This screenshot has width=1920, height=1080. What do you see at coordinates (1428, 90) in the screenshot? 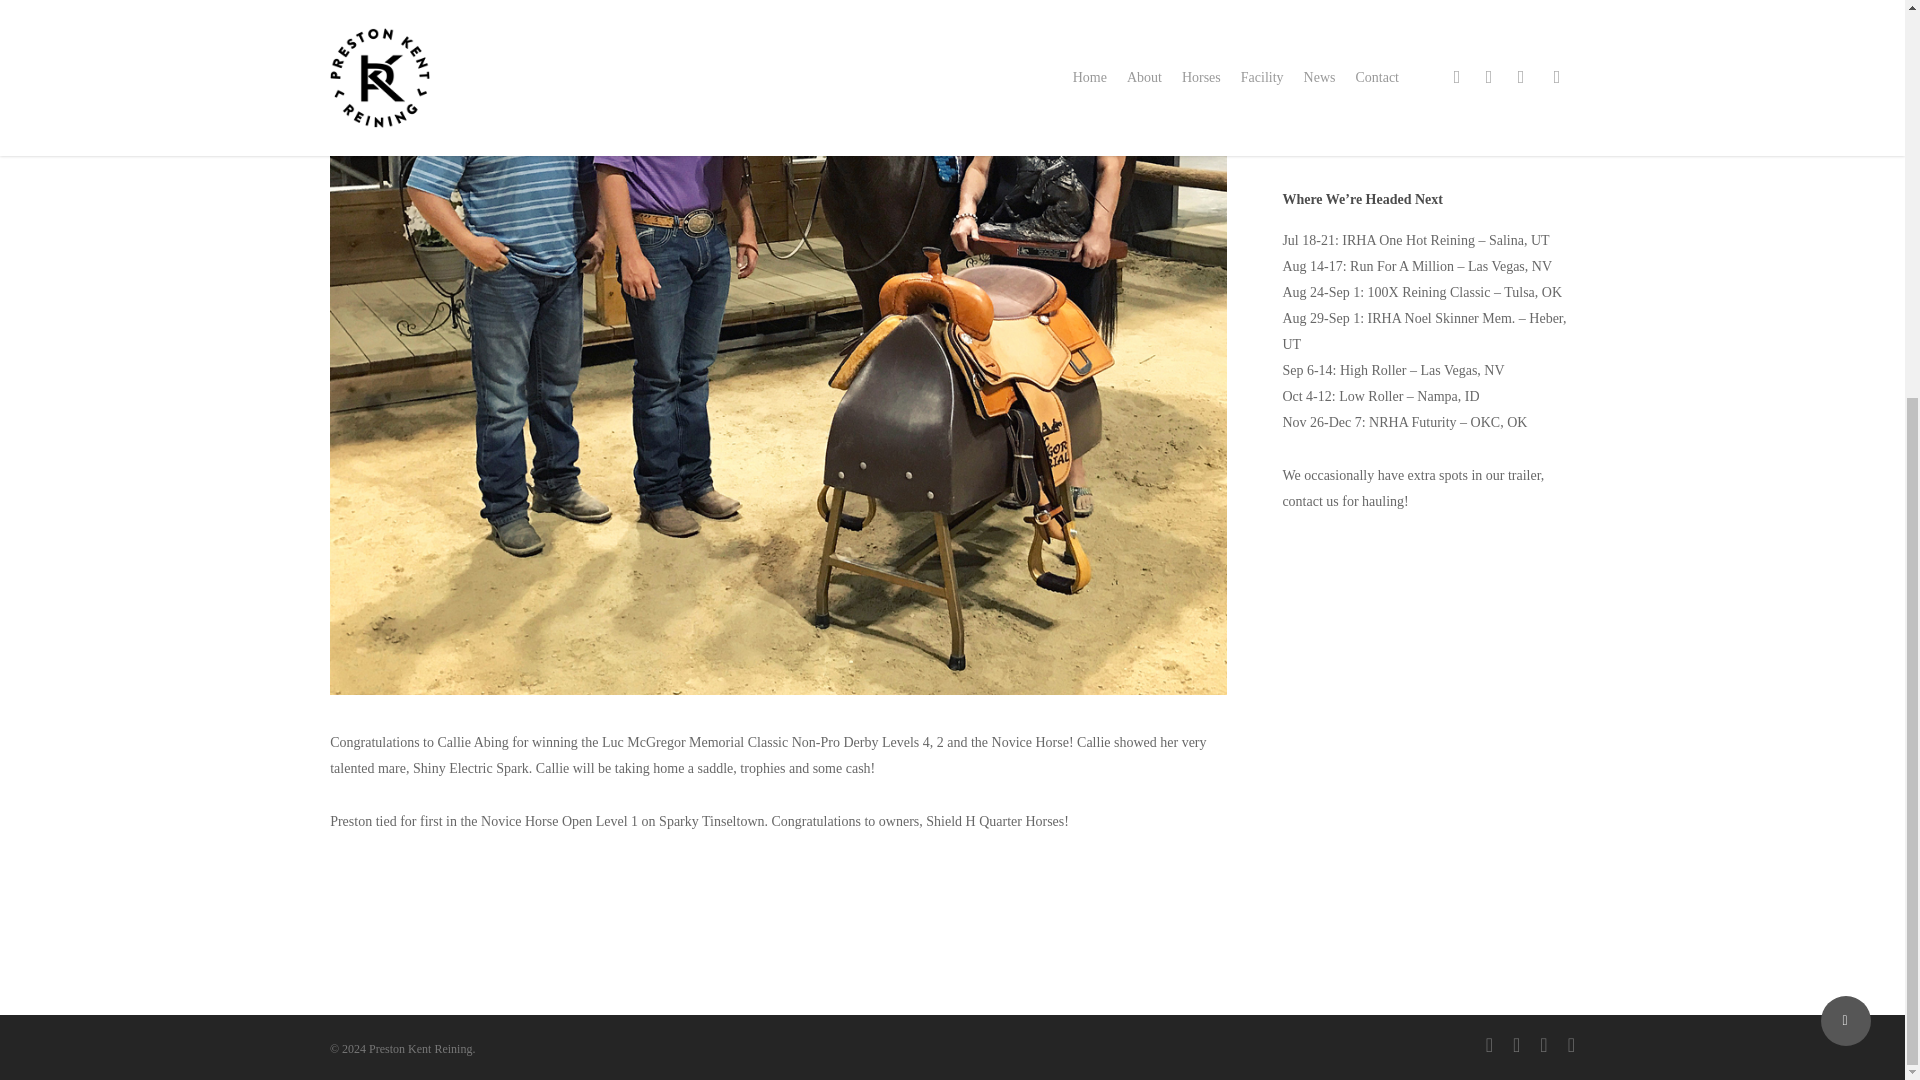
I see `2023 Show Schedule` at bounding box center [1428, 90].